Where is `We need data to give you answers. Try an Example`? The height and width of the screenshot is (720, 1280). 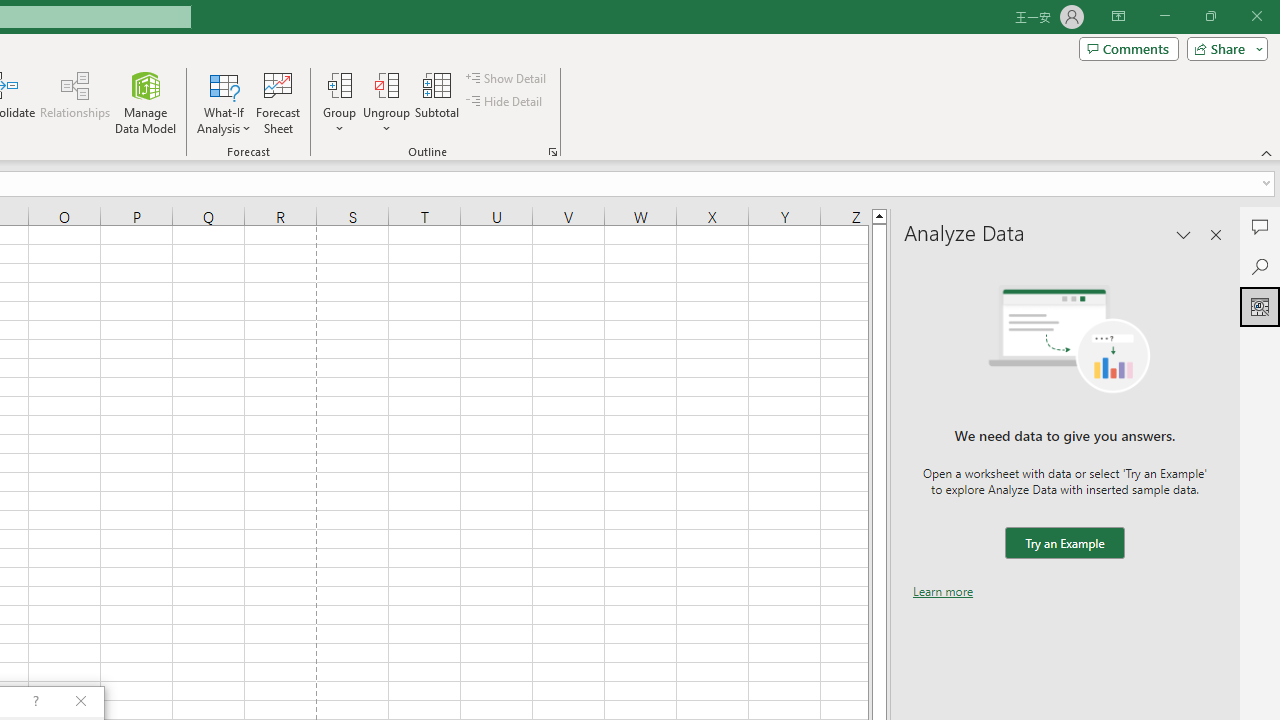 We need data to give you answers. Try an Example is located at coordinates (1064, 544).